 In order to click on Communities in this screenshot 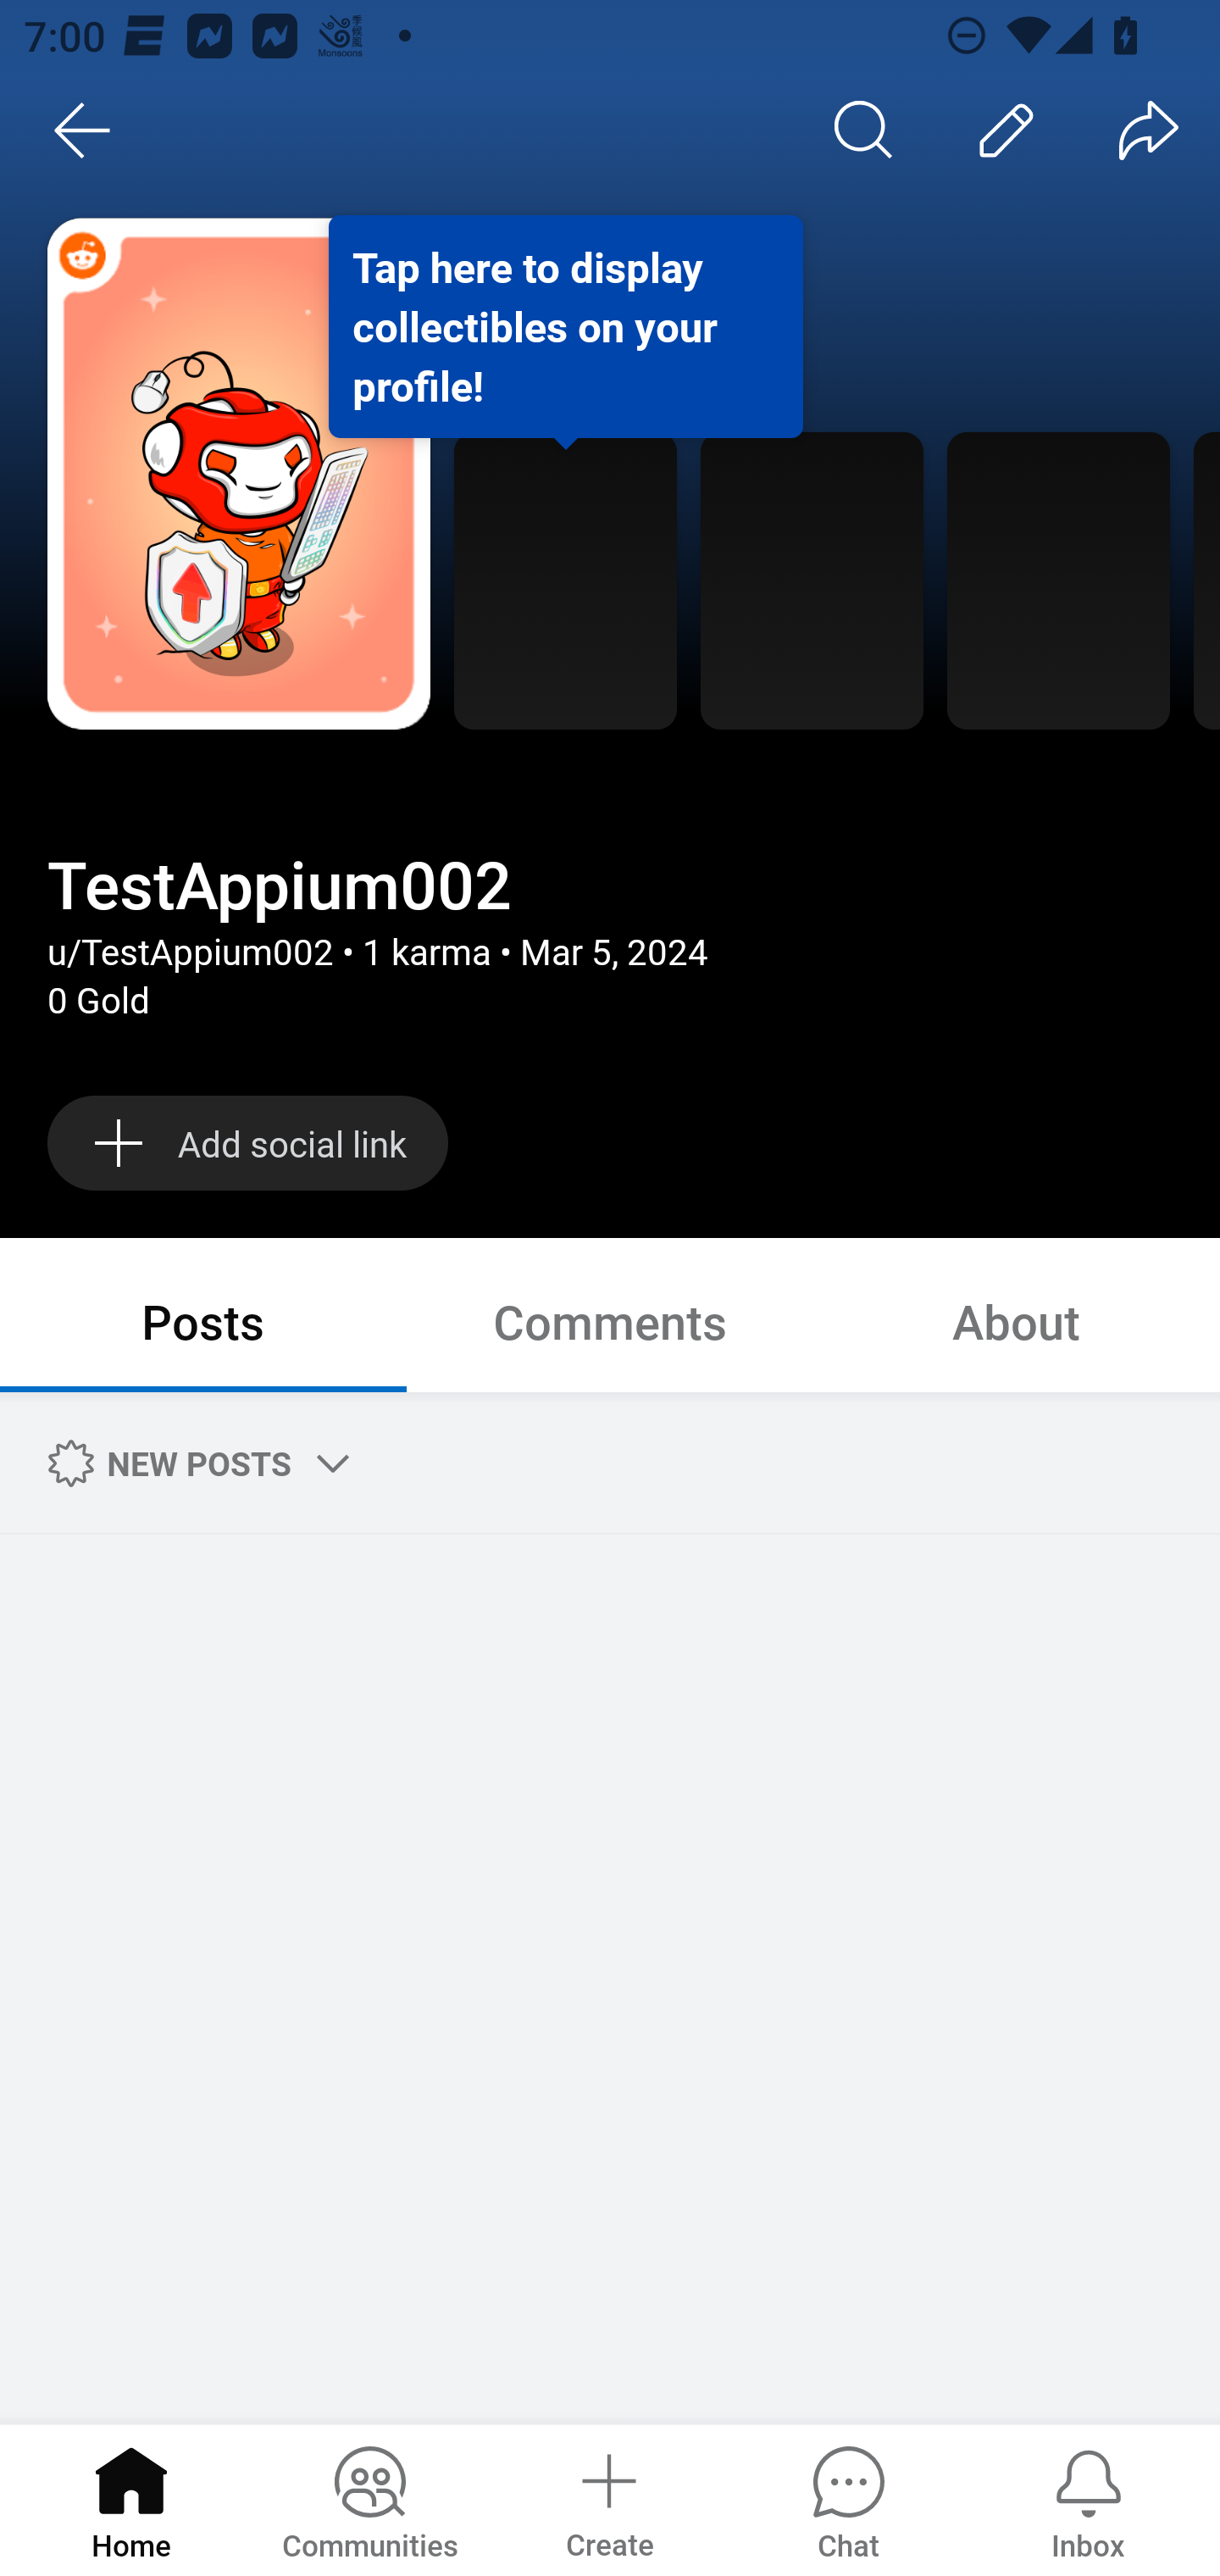, I will do `click(369, 2498)`.